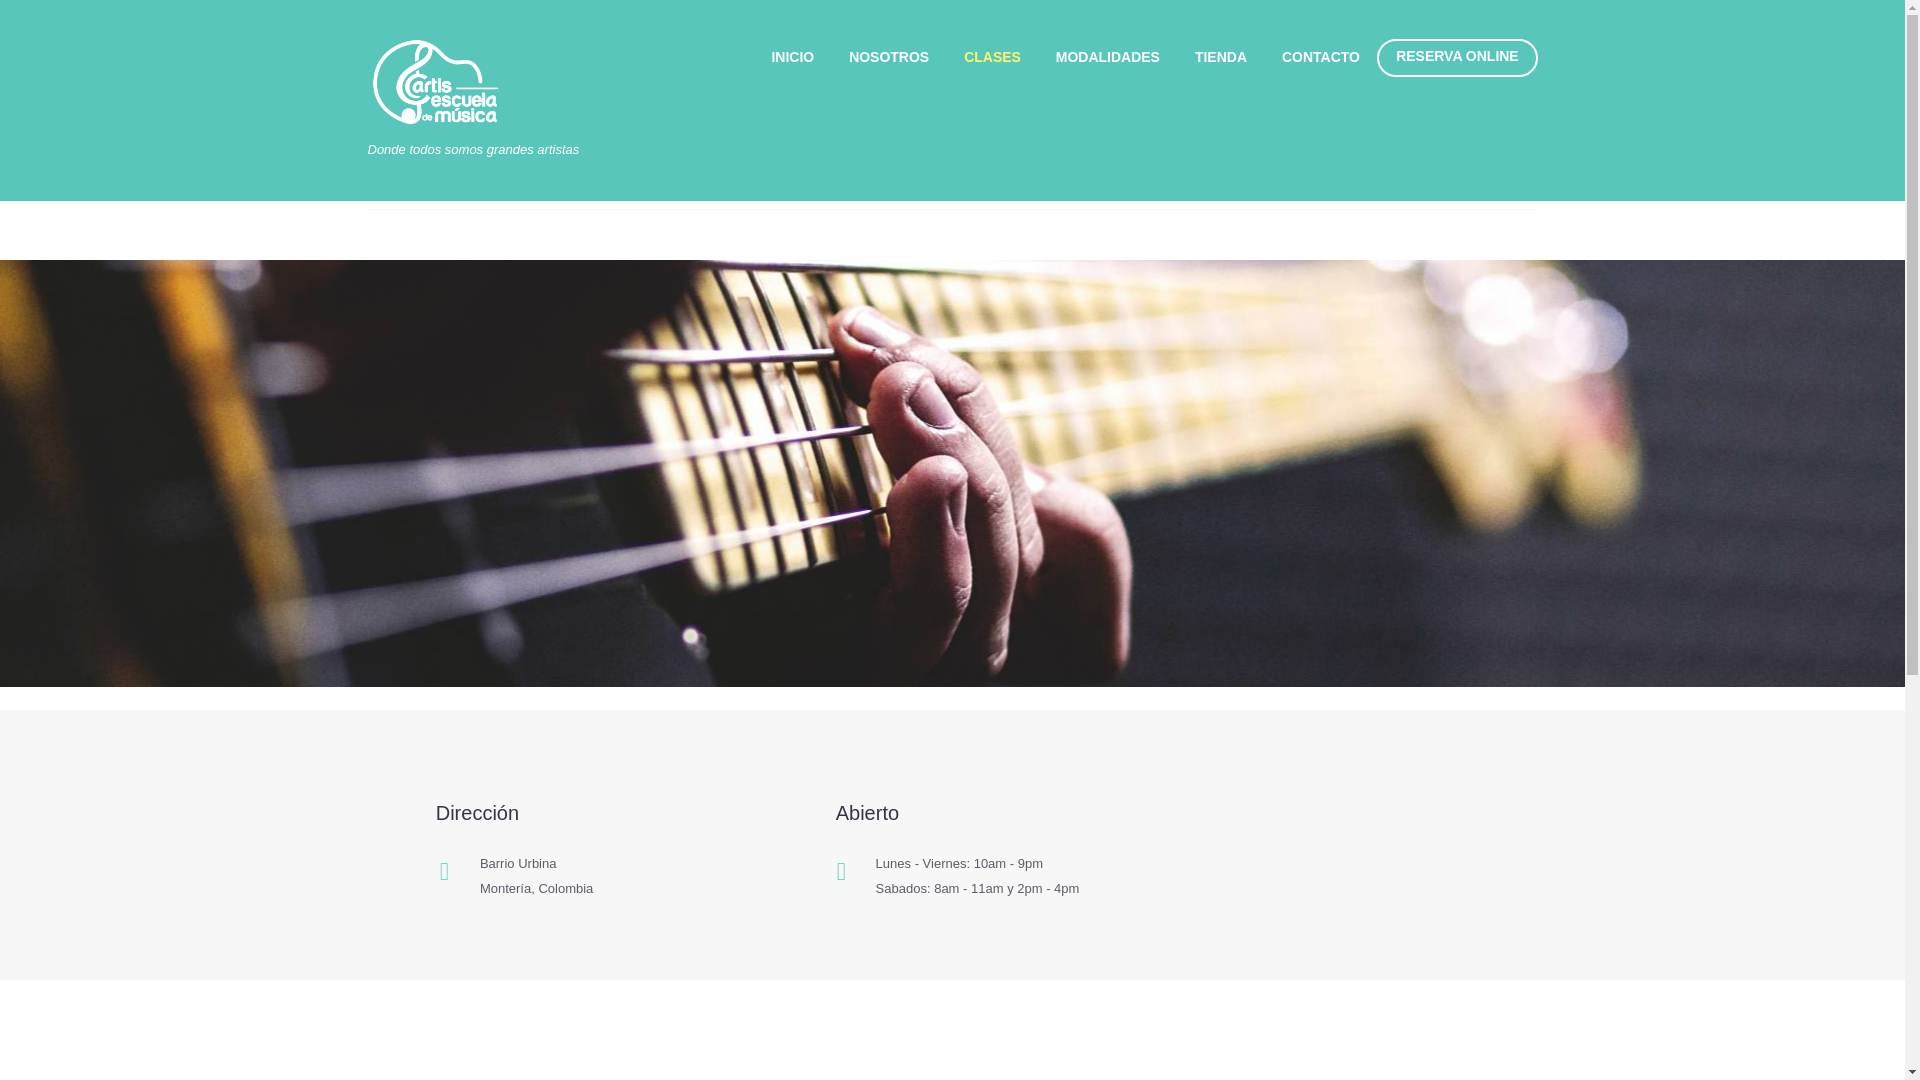 The width and height of the screenshot is (1920, 1080). What do you see at coordinates (1320, 56) in the screenshot?
I see `CONTACTO` at bounding box center [1320, 56].